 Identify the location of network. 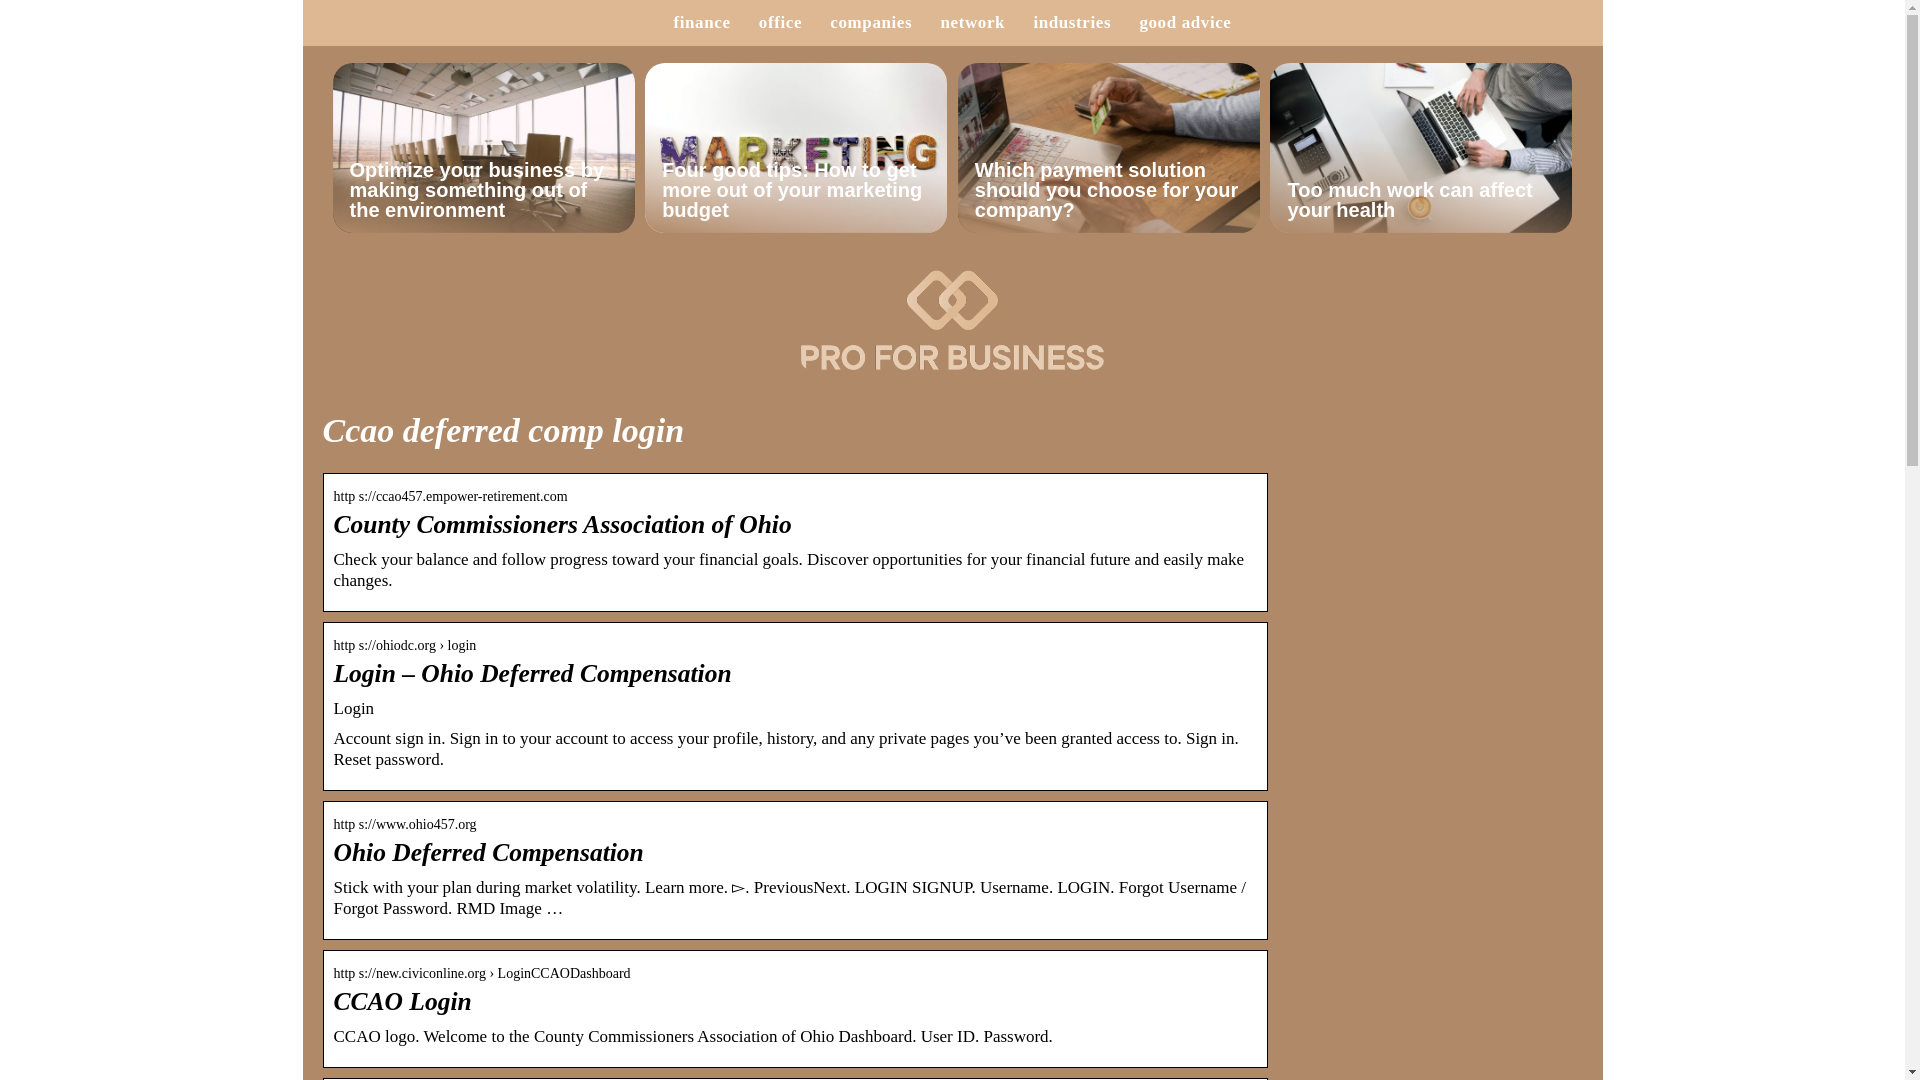
(972, 22).